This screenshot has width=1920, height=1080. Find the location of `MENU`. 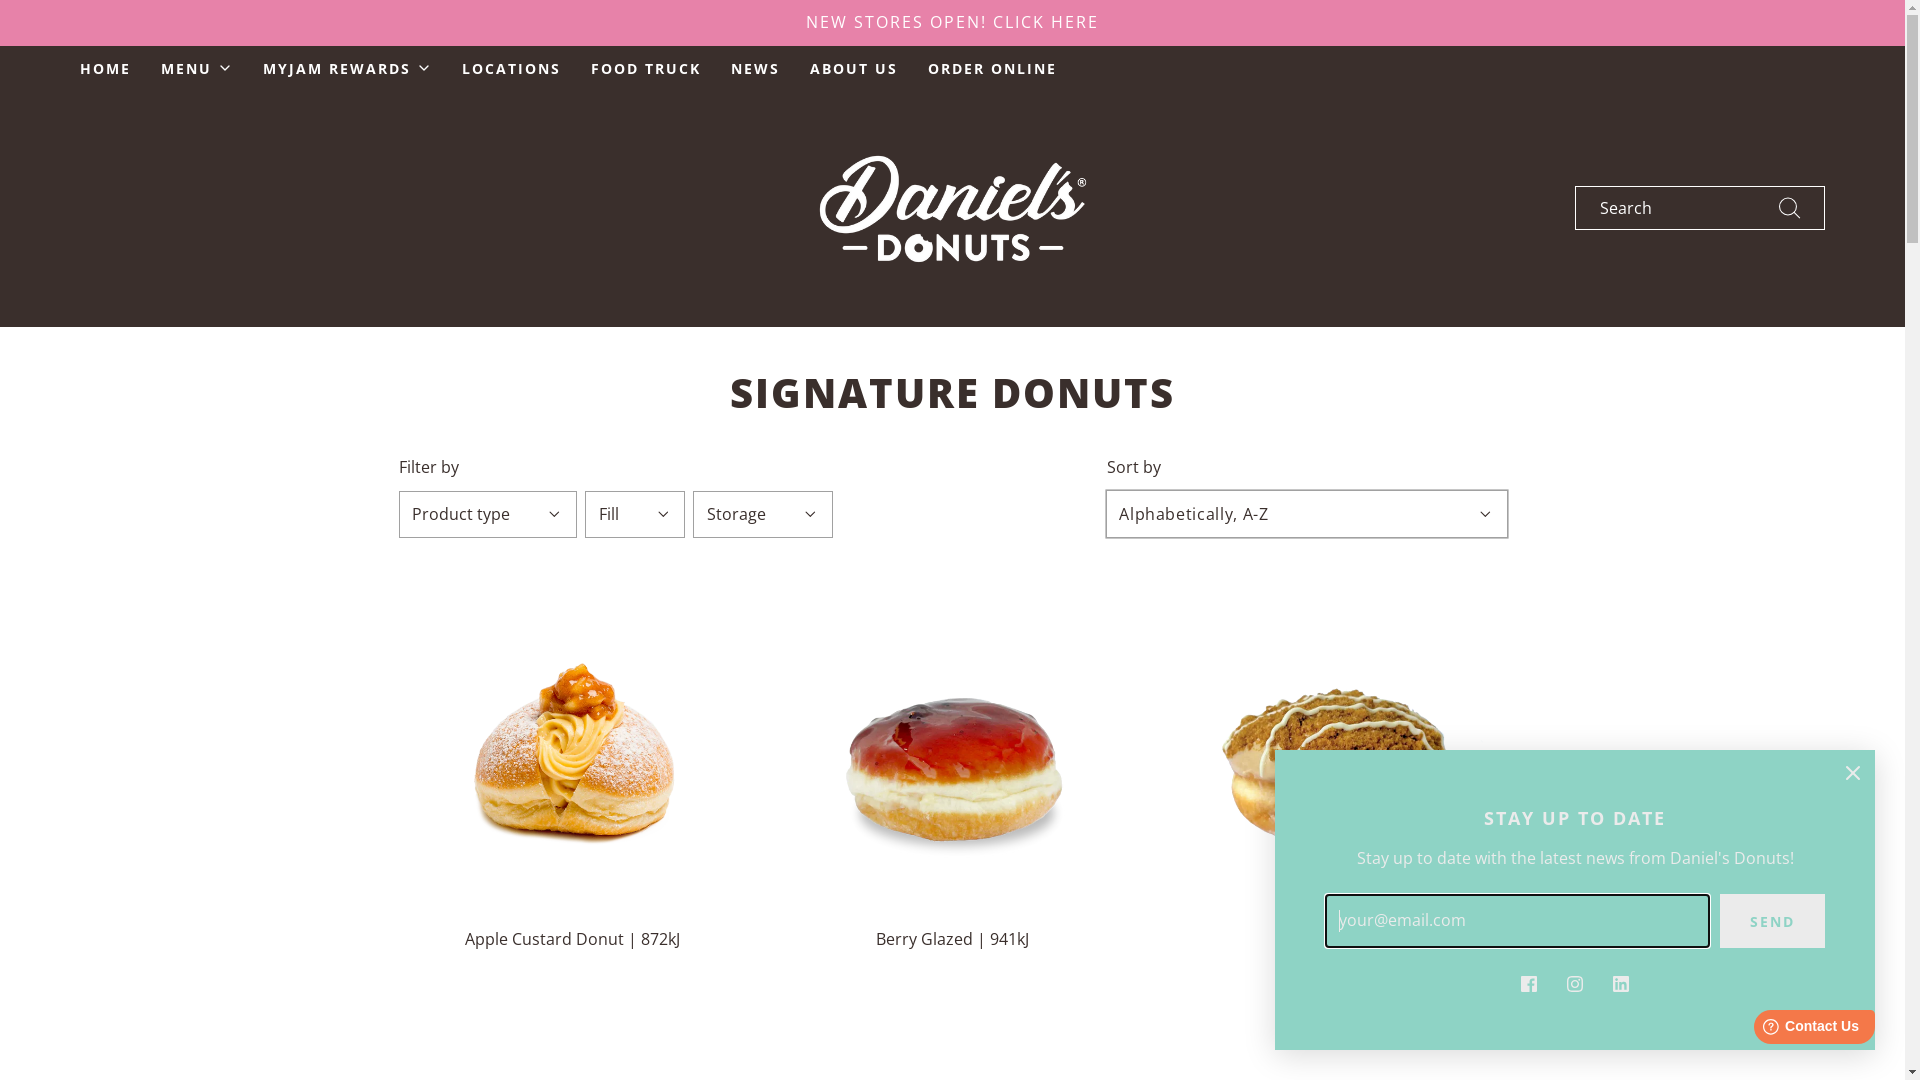

MENU is located at coordinates (197, 69).